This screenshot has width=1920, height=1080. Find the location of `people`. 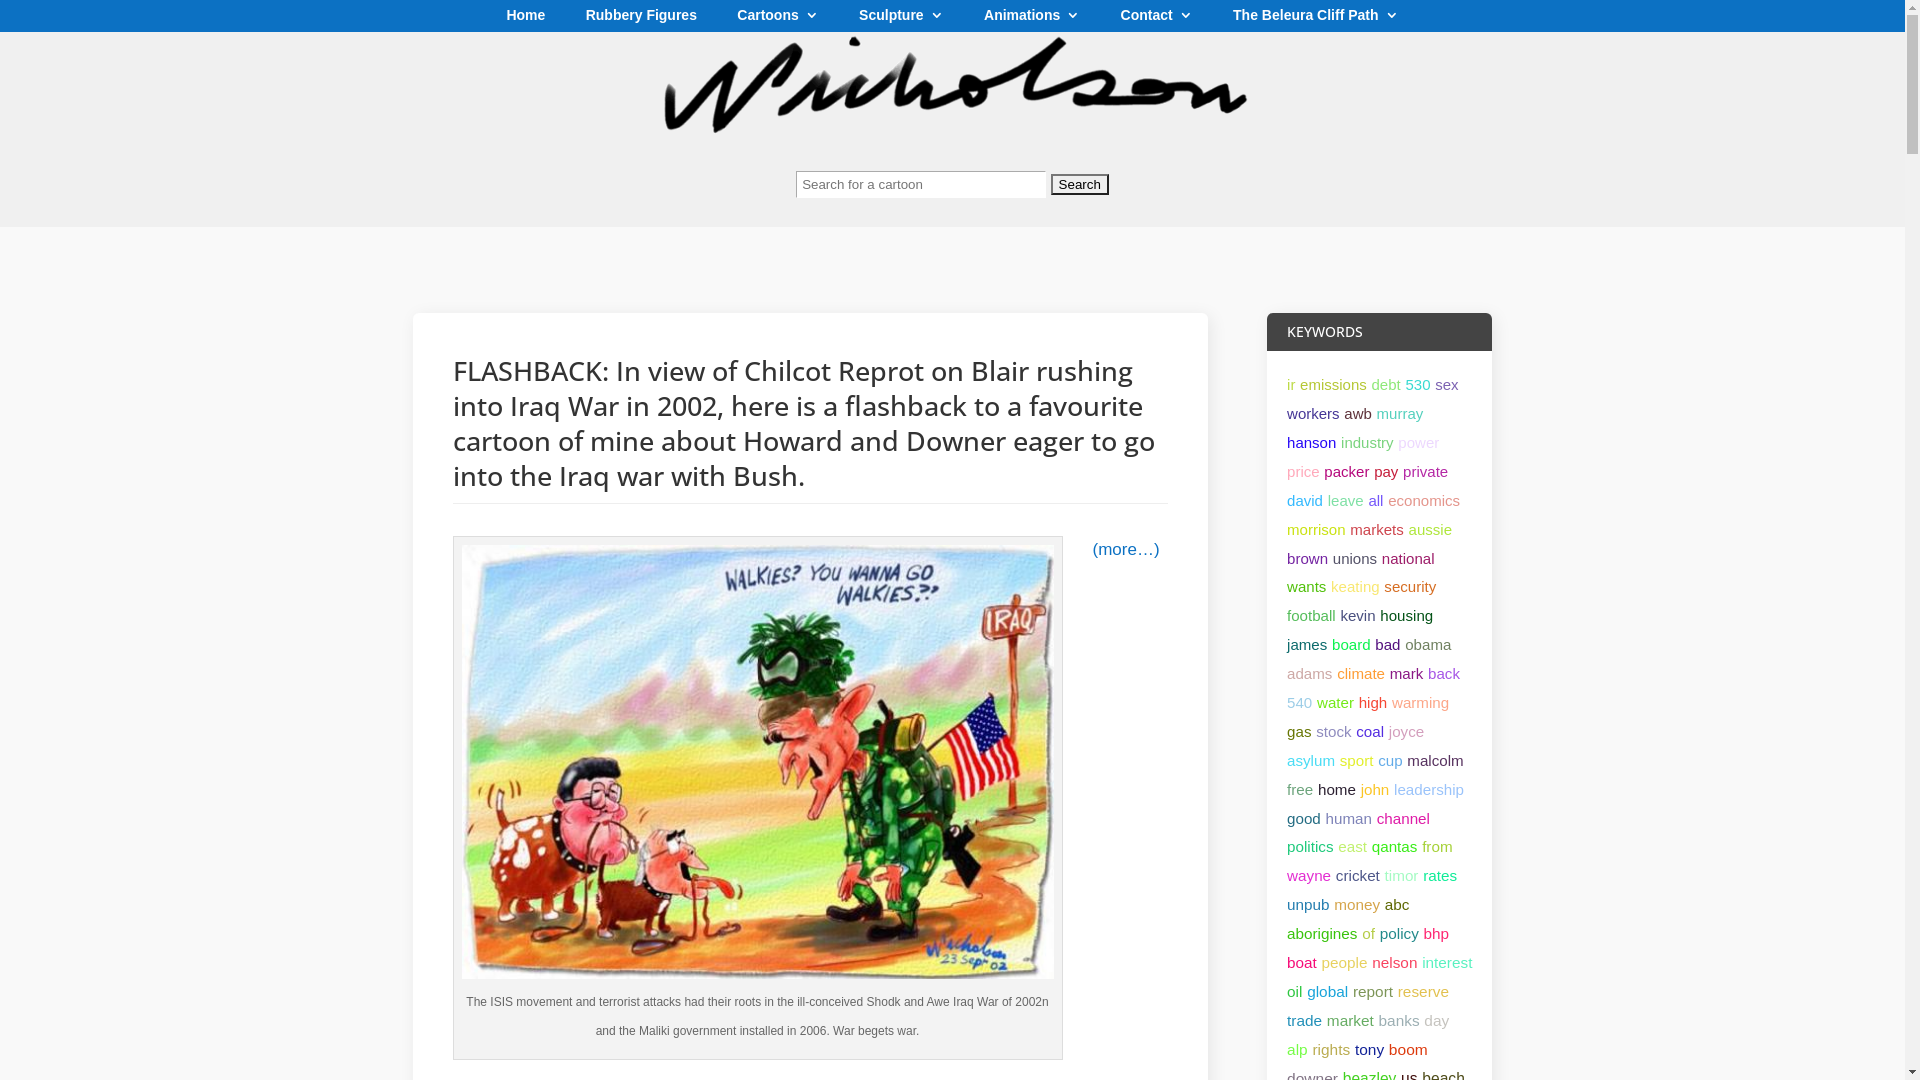

people is located at coordinates (1345, 962).